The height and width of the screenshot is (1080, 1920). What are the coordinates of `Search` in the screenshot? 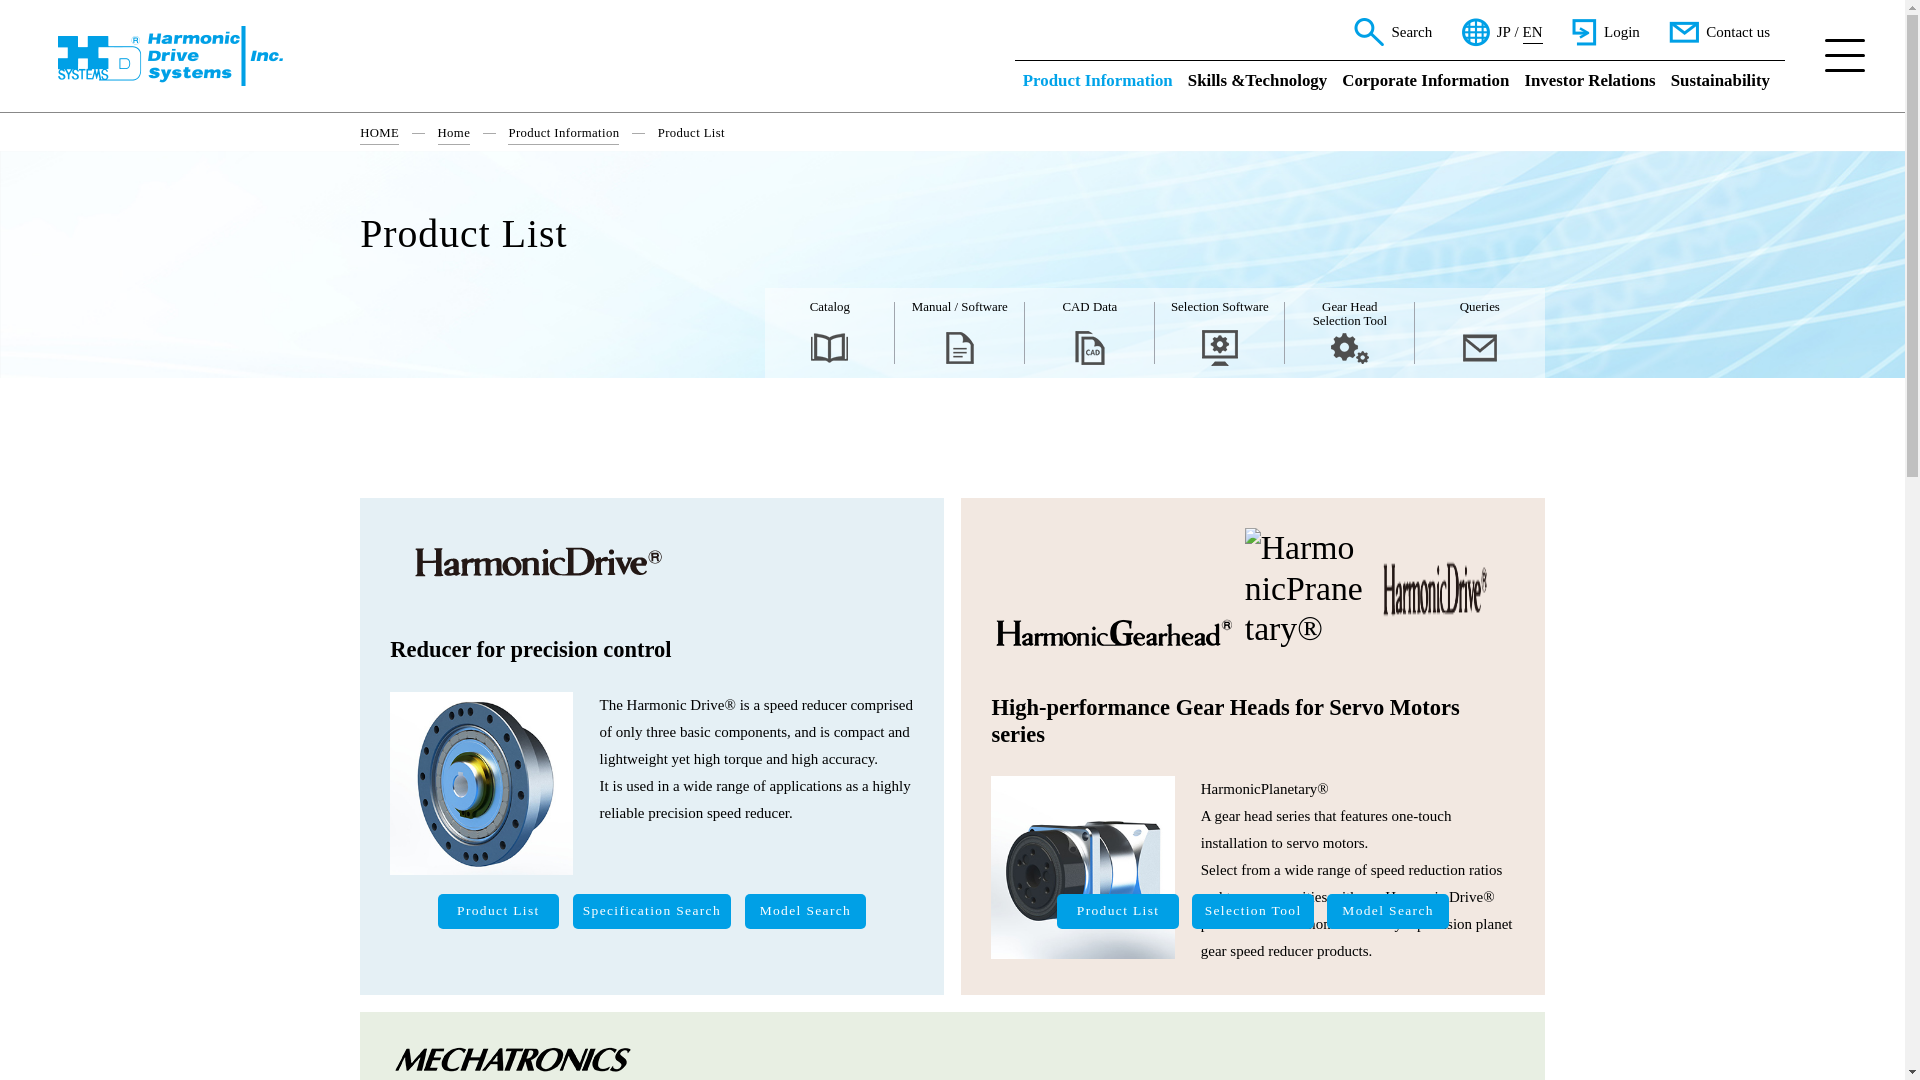 It's located at (1392, 32).